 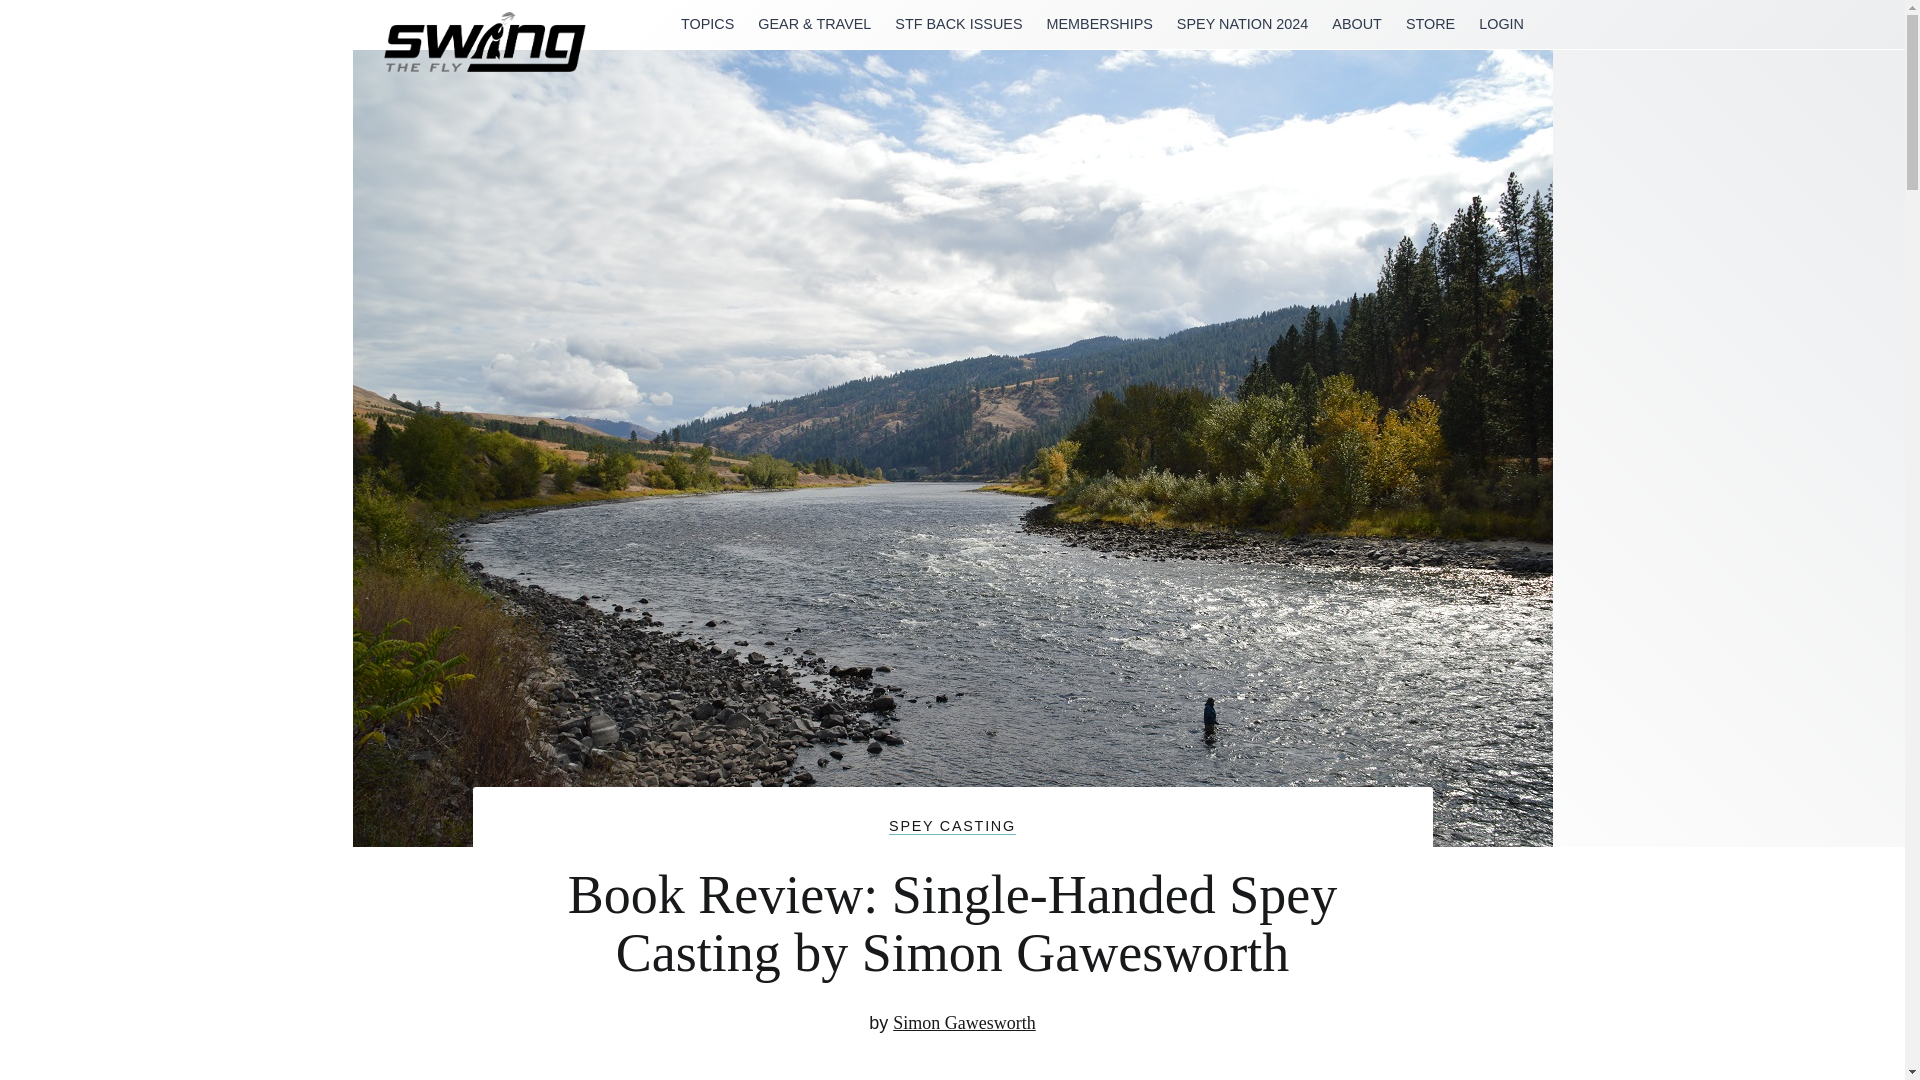 What do you see at coordinates (958, 24) in the screenshot?
I see `STF BACK ISSUES` at bounding box center [958, 24].